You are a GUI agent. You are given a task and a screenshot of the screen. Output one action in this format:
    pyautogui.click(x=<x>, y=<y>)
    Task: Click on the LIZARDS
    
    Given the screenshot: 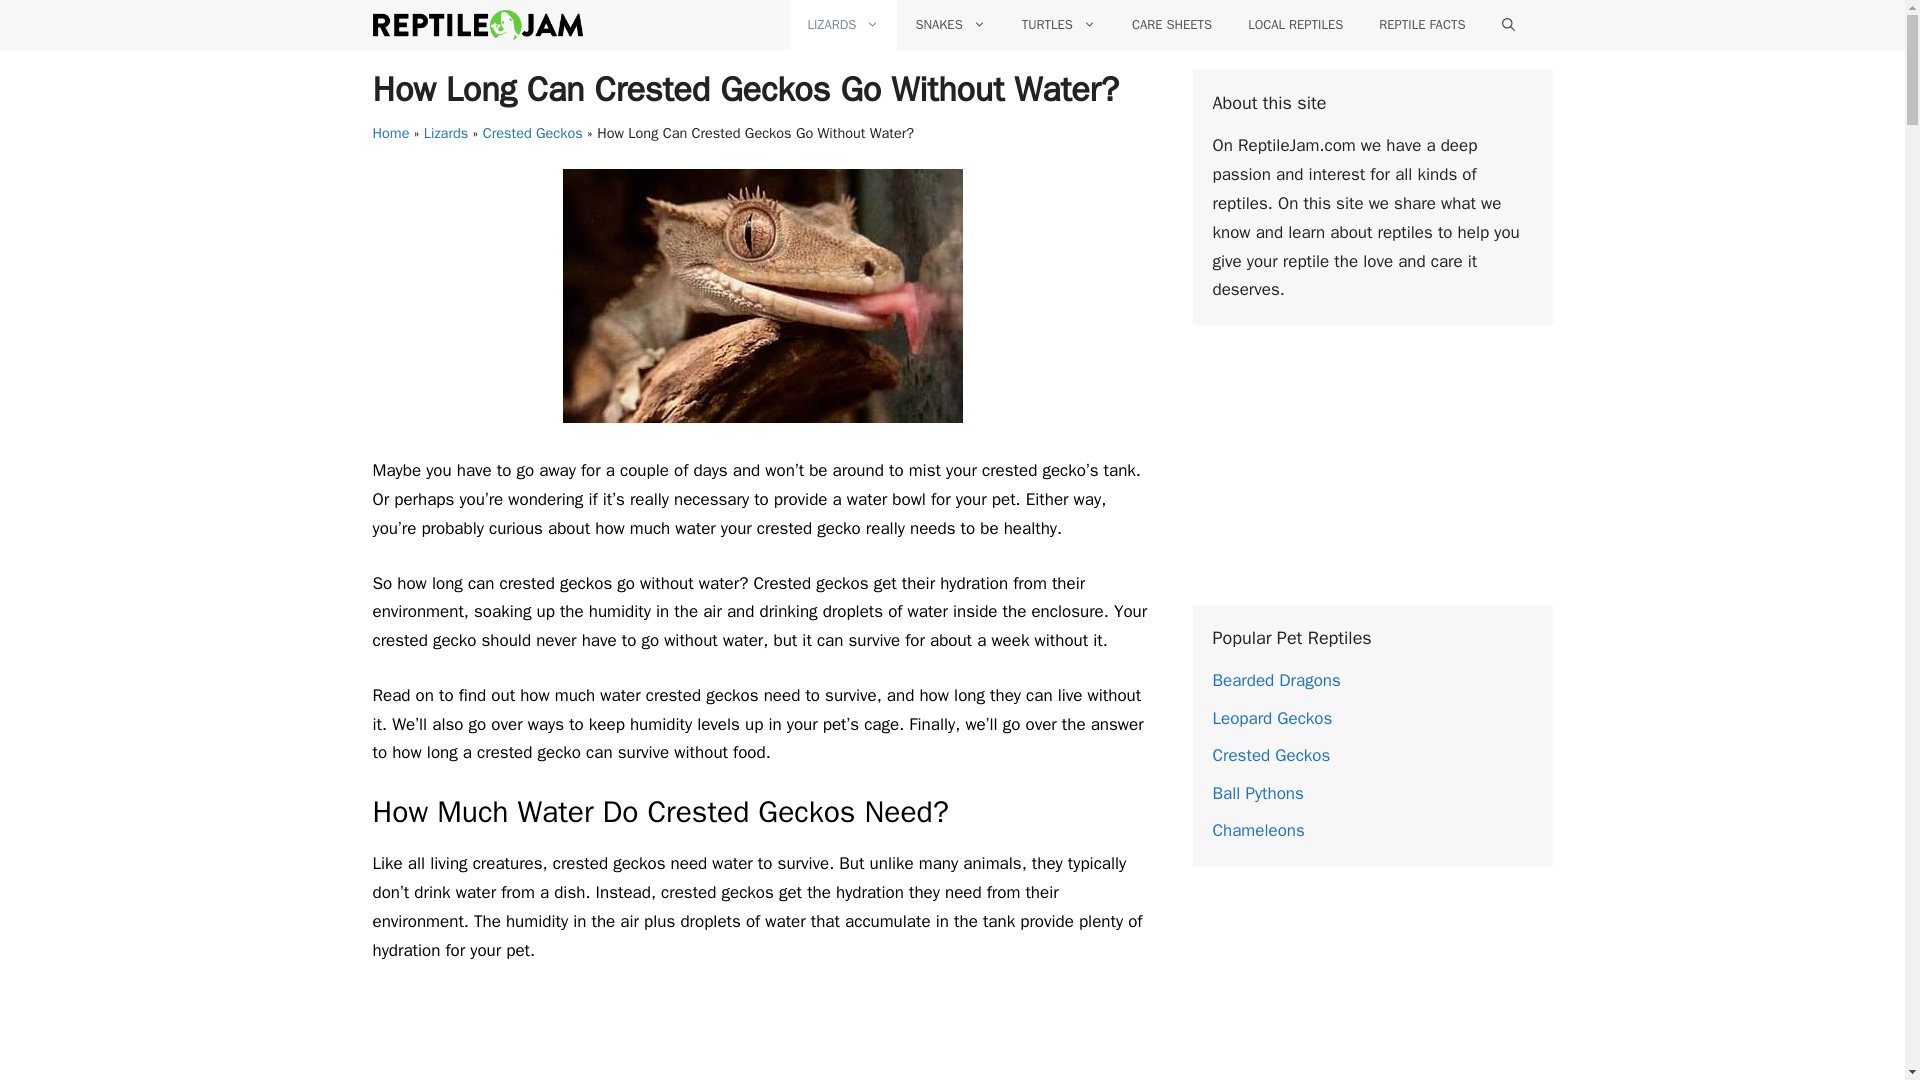 What is the action you would take?
    pyautogui.click(x=844, y=24)
    